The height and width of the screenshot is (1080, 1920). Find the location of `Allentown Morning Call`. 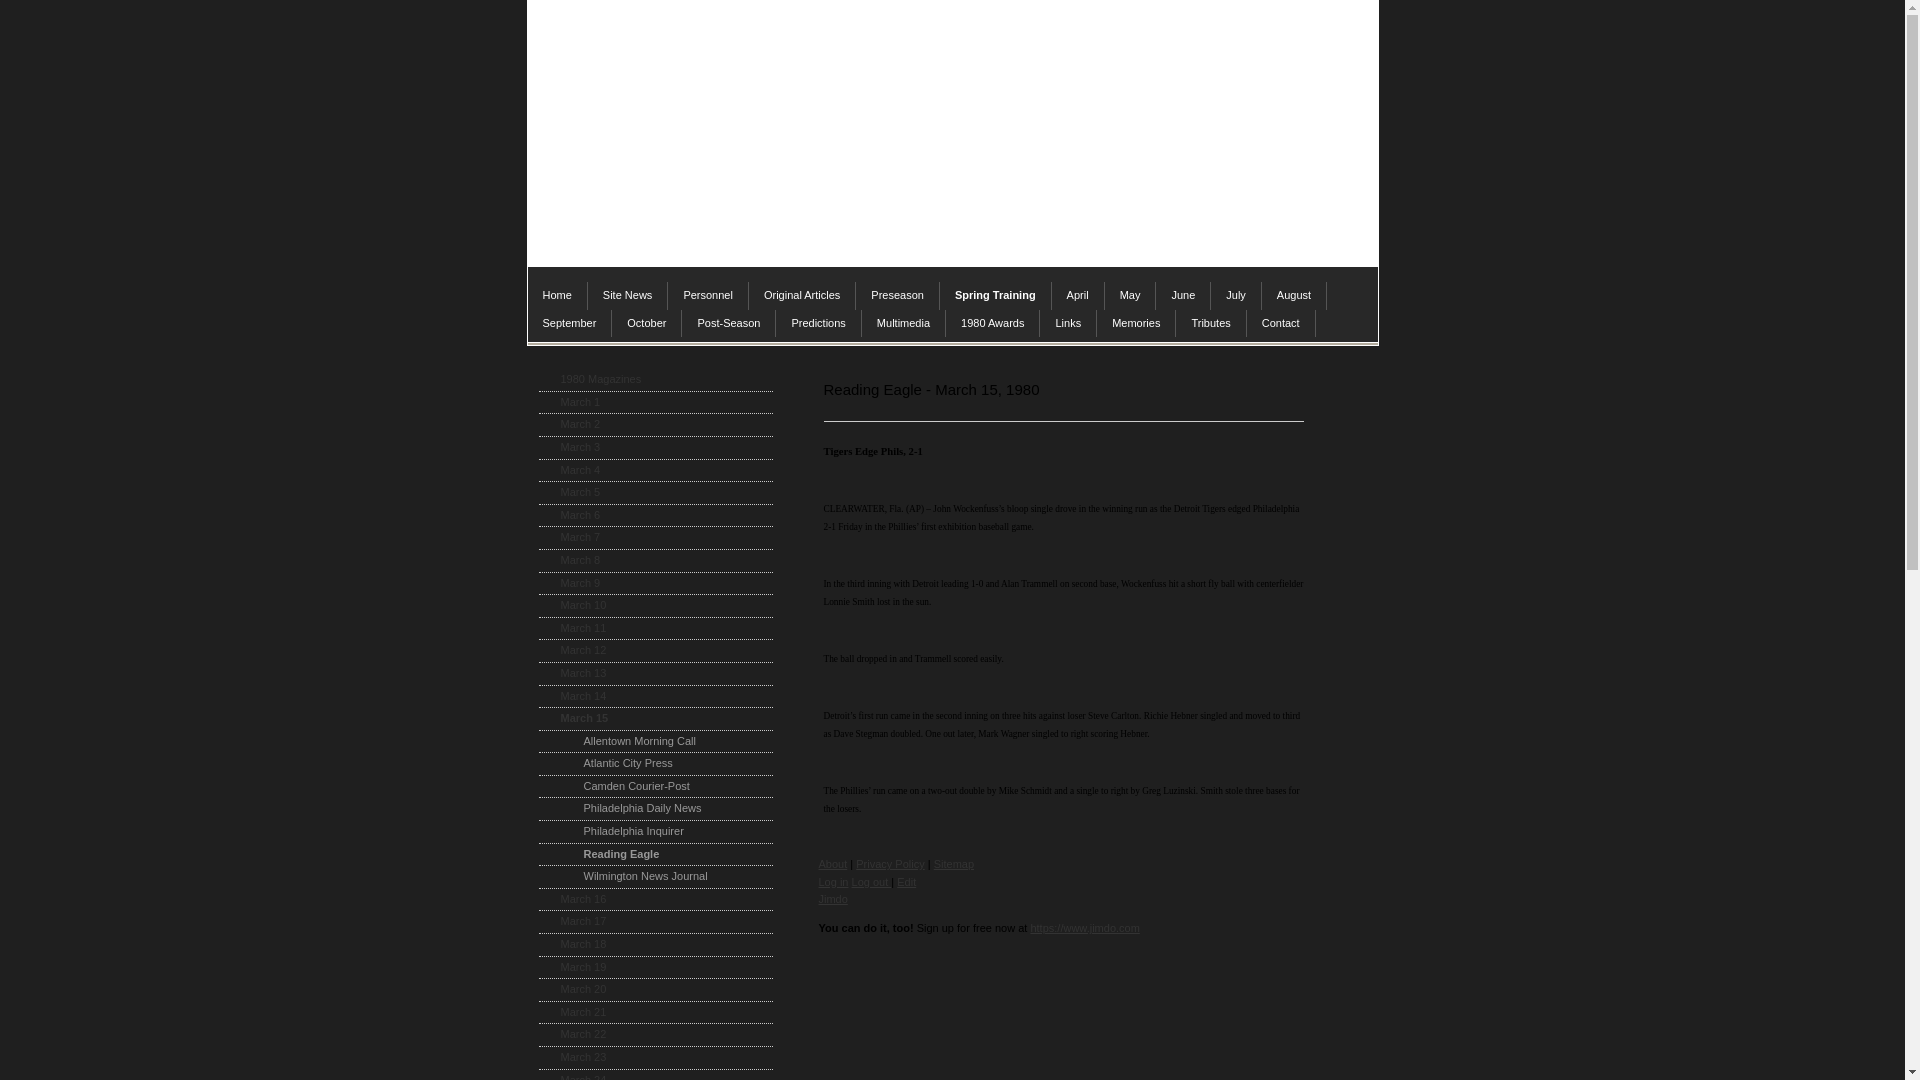

Allentown Morning Call is located at coordinates (654, 742).